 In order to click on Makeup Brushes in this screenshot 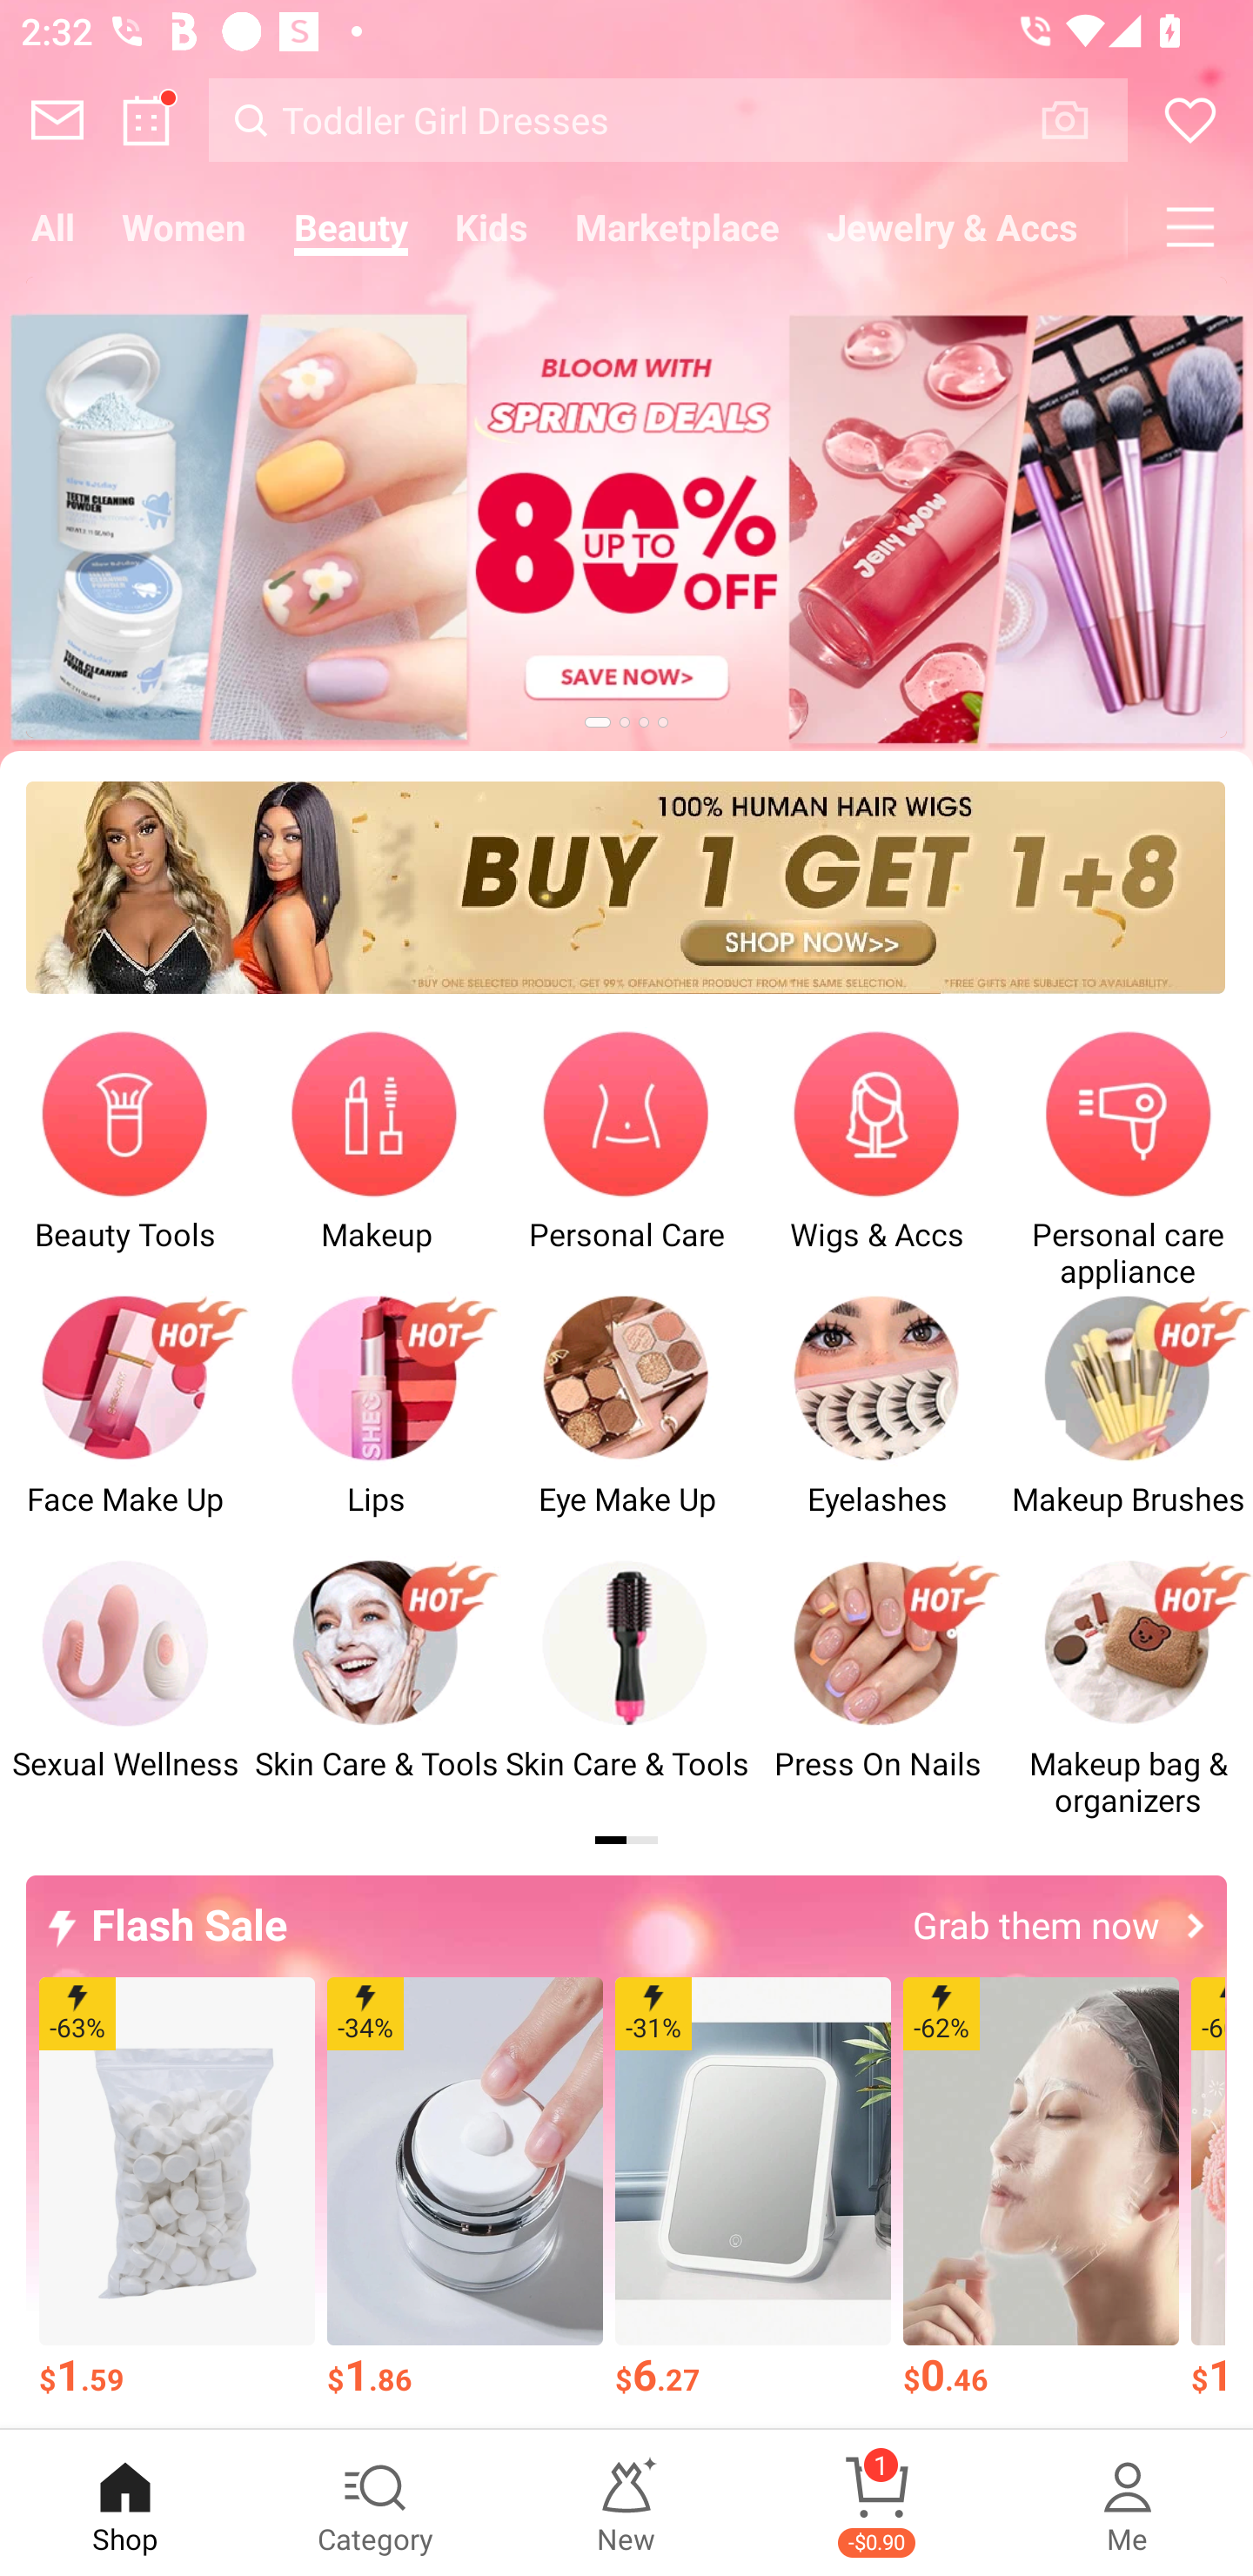, I will do `click(1128, 1422)`.